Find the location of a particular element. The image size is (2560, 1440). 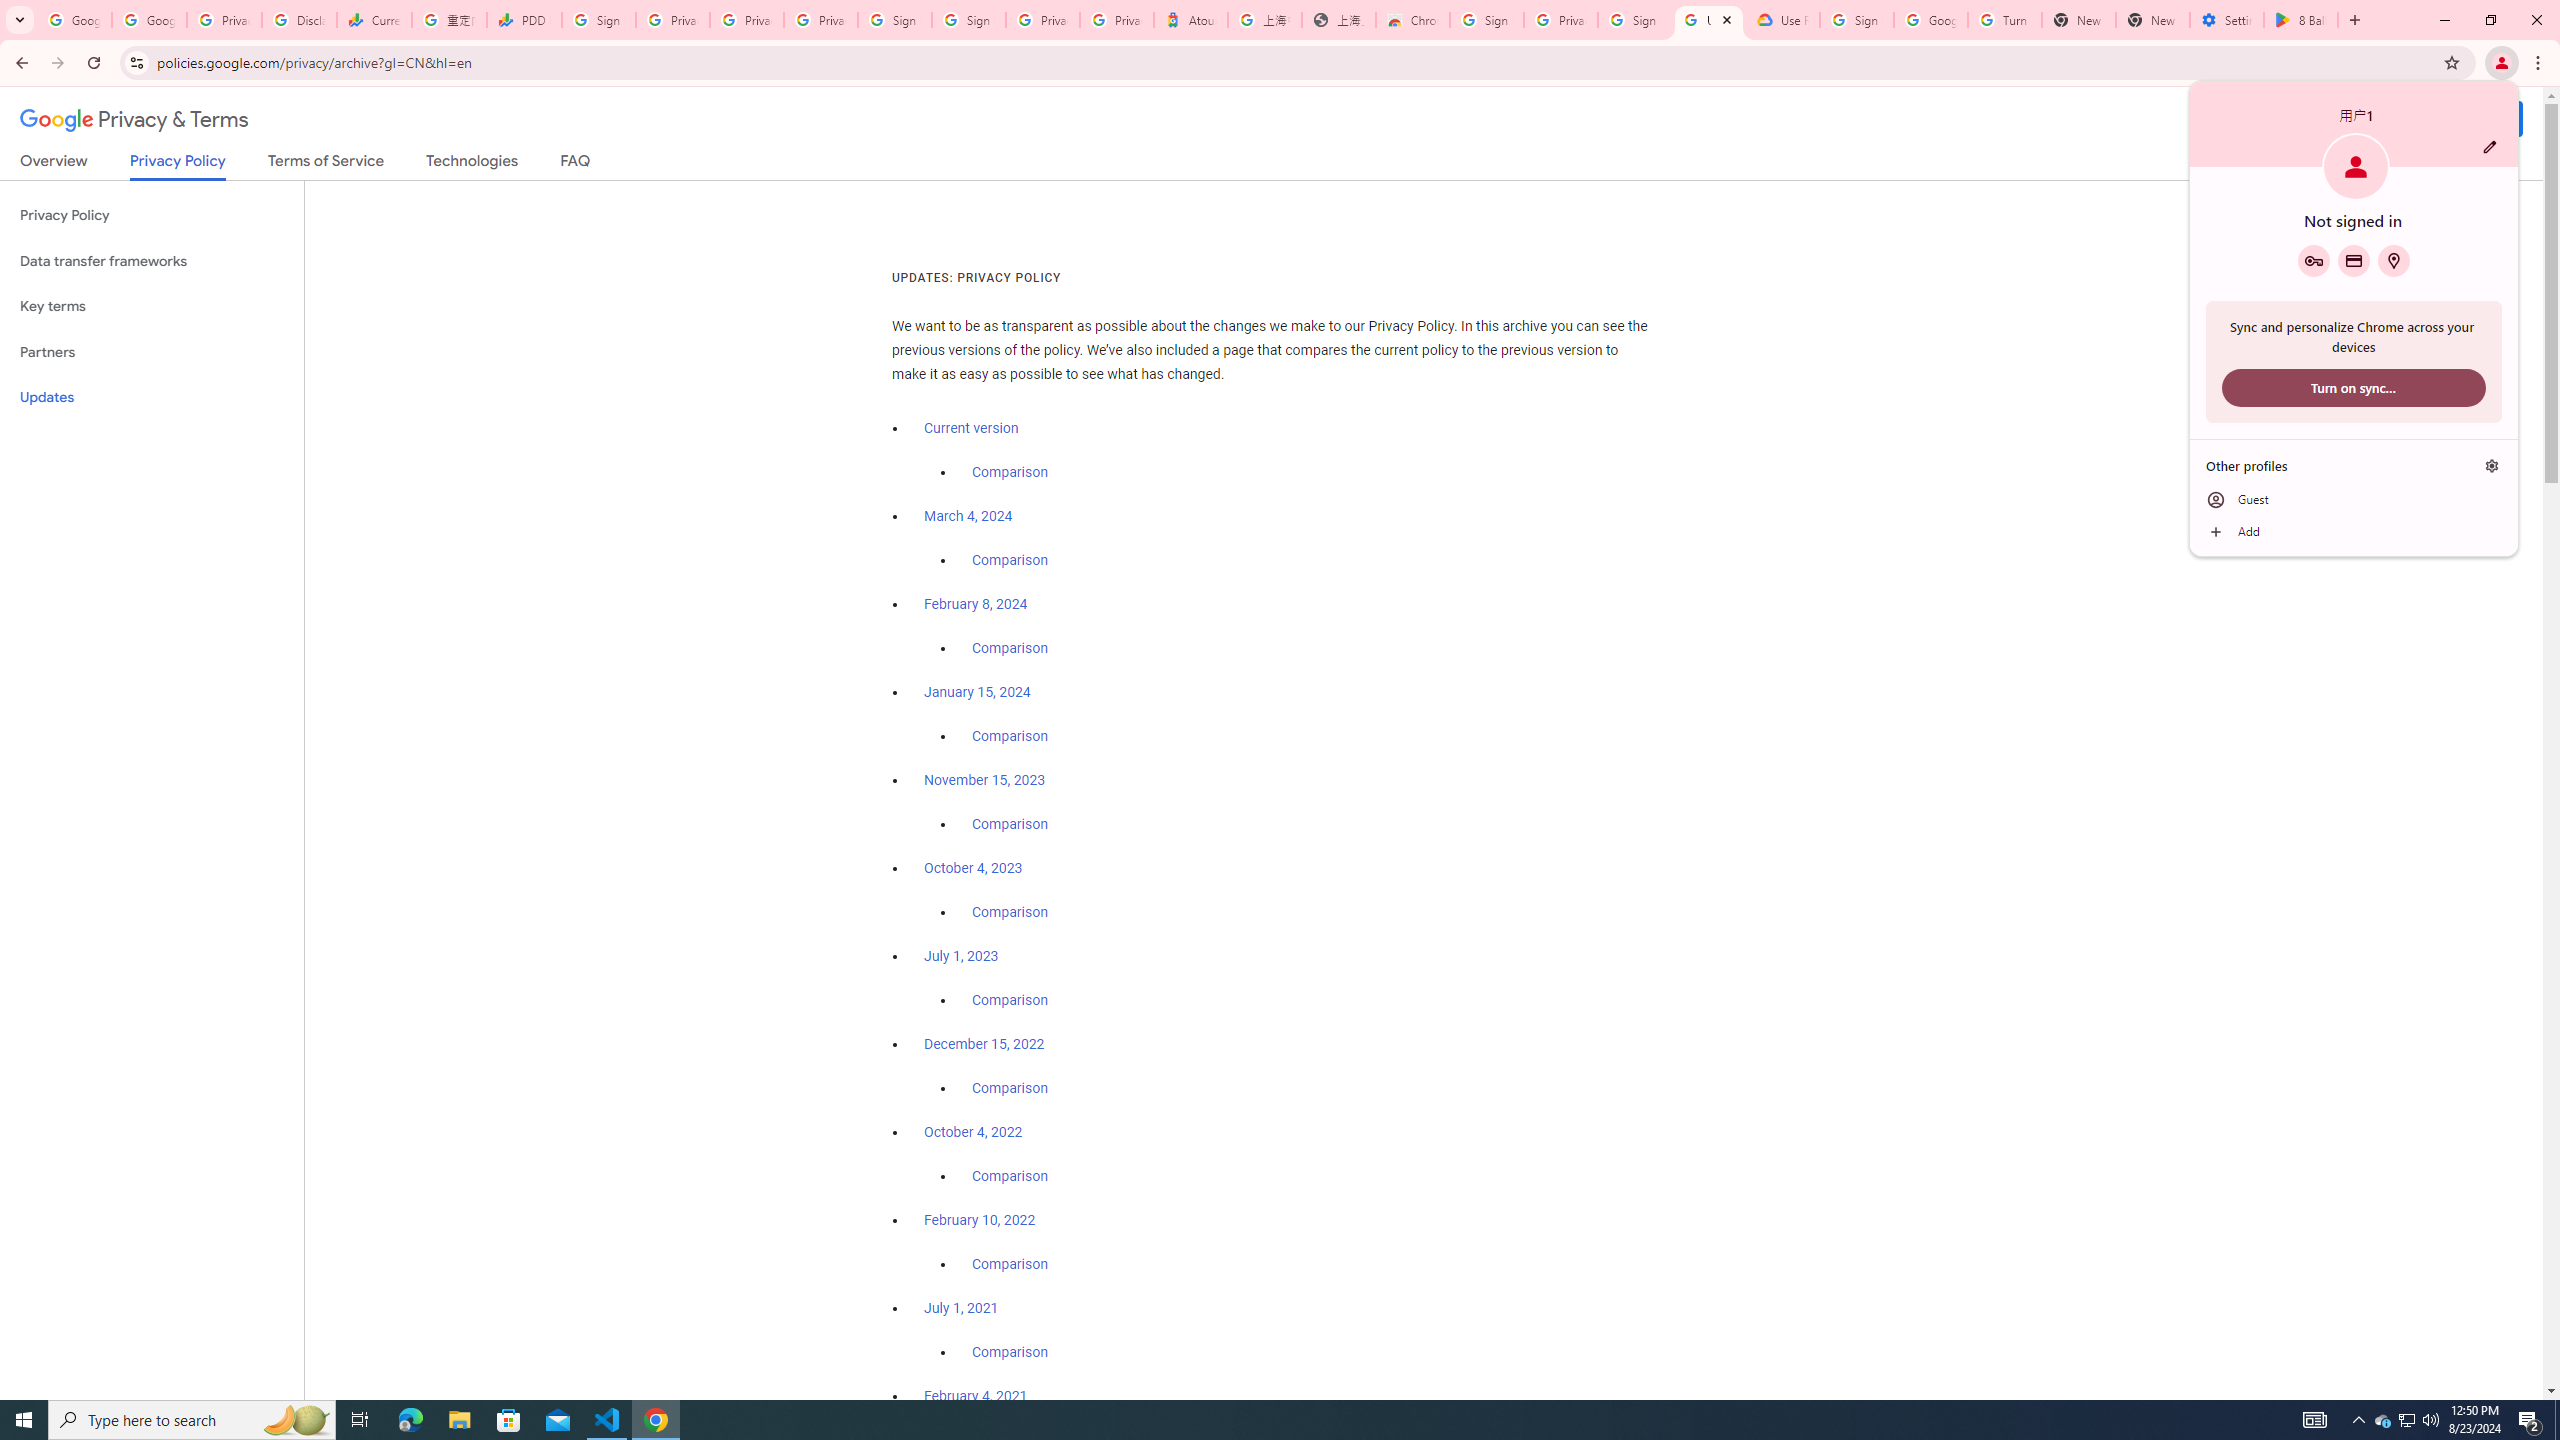

October 4, 2022 is located at coordinates (152, 352).